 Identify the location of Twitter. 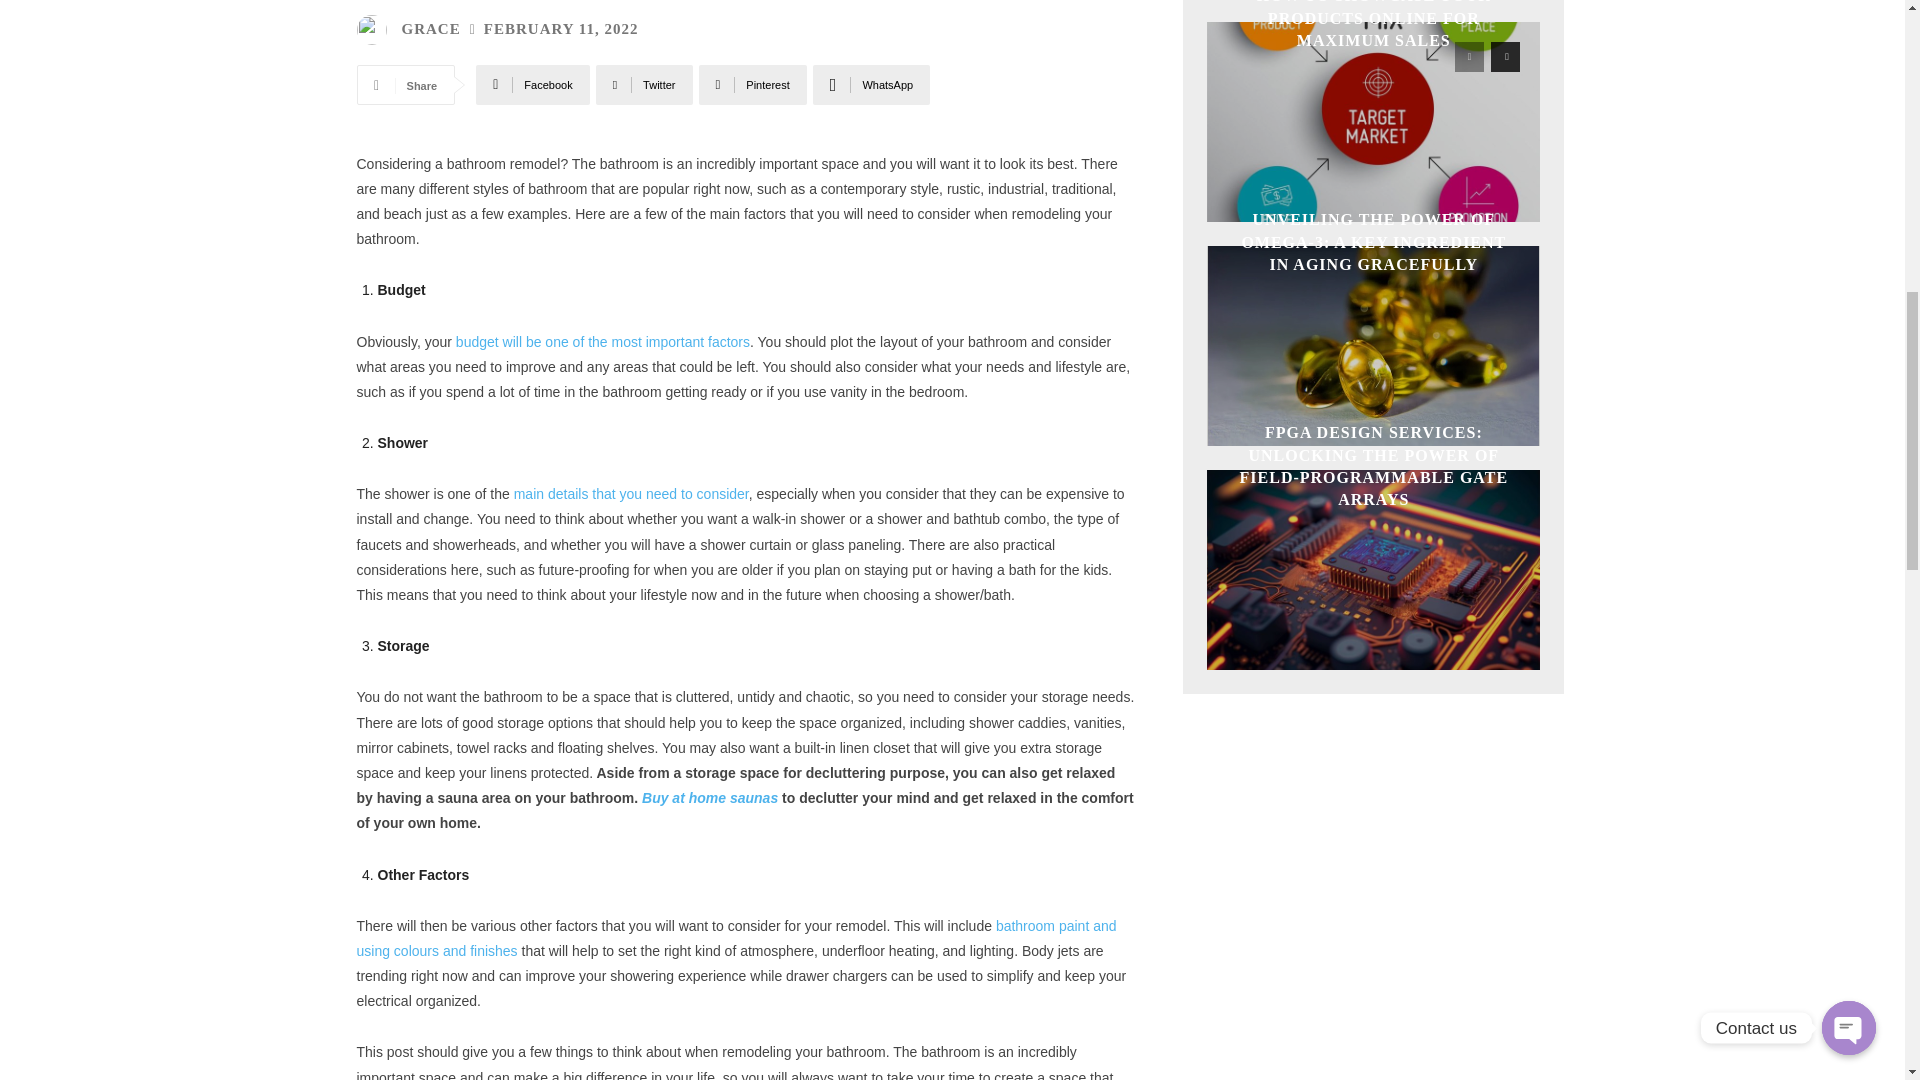
(644, 84).